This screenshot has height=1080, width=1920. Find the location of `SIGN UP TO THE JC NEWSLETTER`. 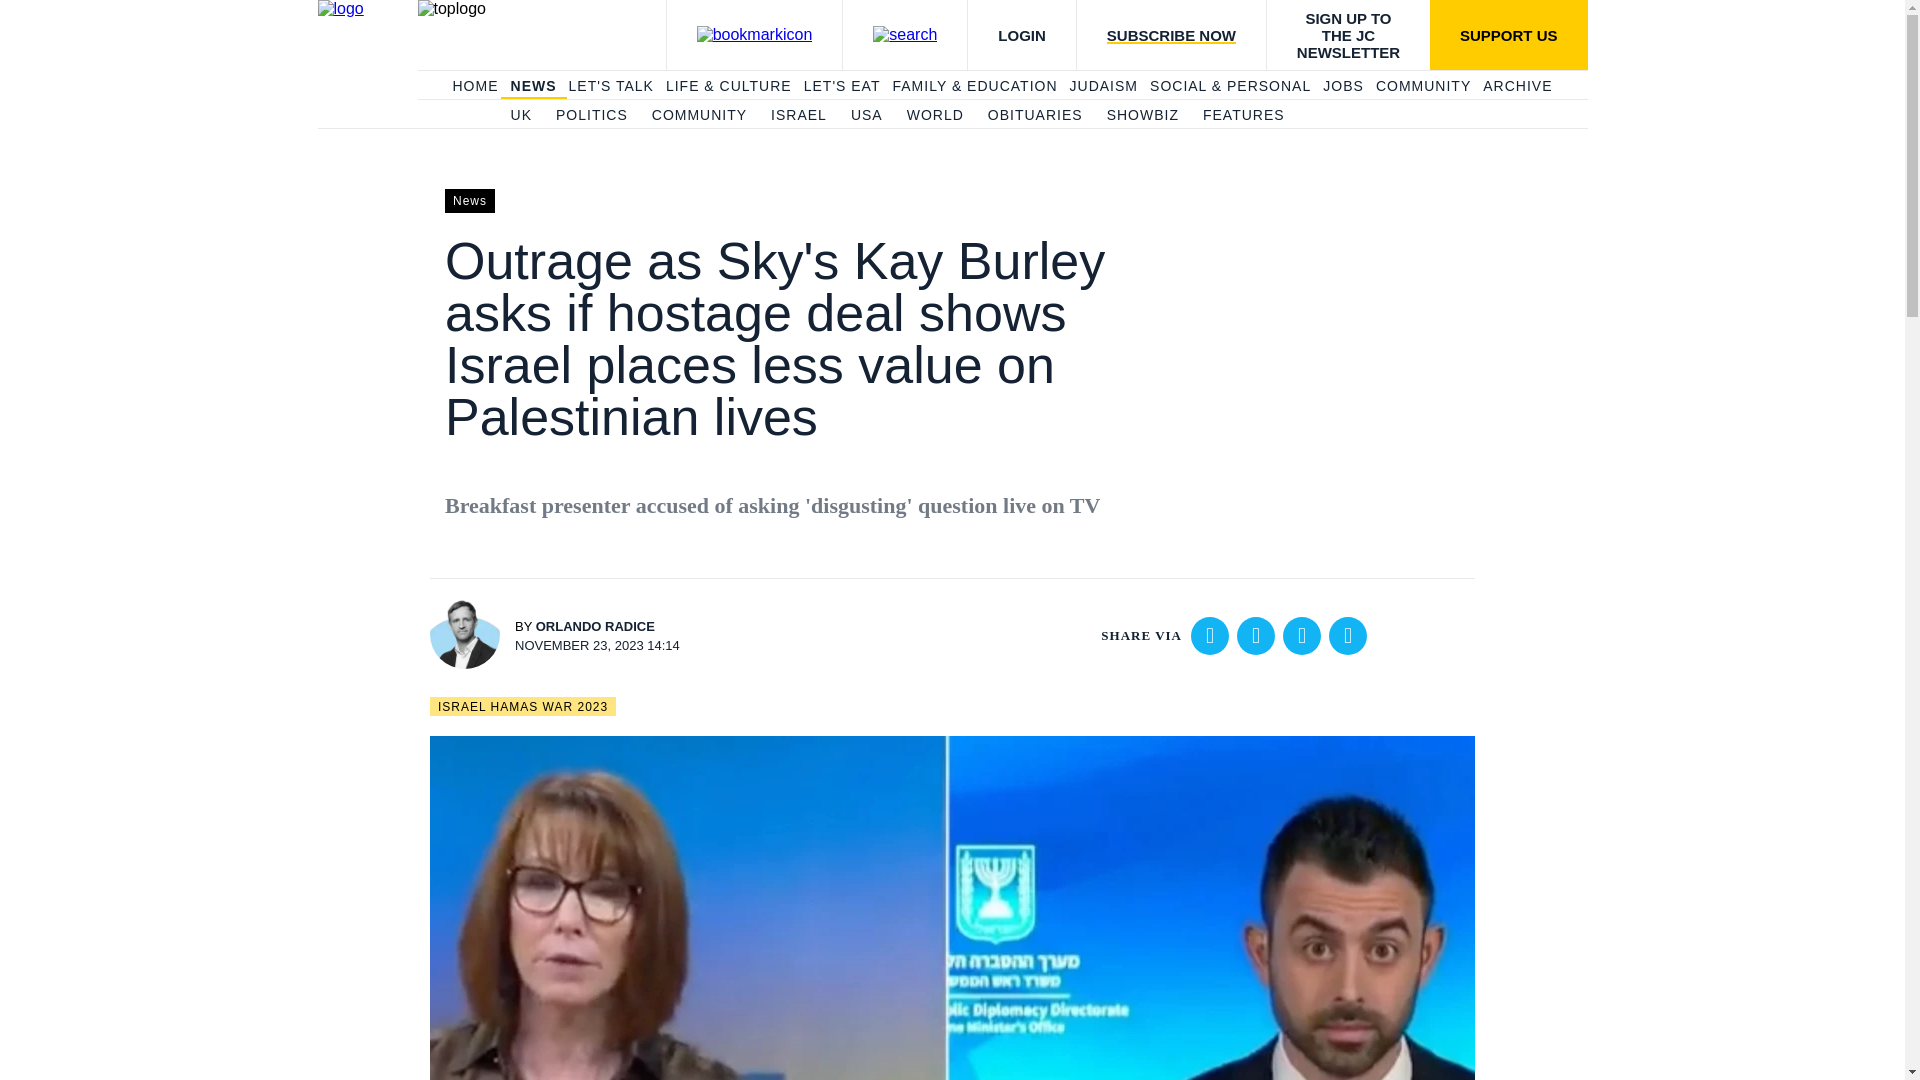

SIGN UP TO THE JC NEWSLETTER is located at coordinates (1348, 35).